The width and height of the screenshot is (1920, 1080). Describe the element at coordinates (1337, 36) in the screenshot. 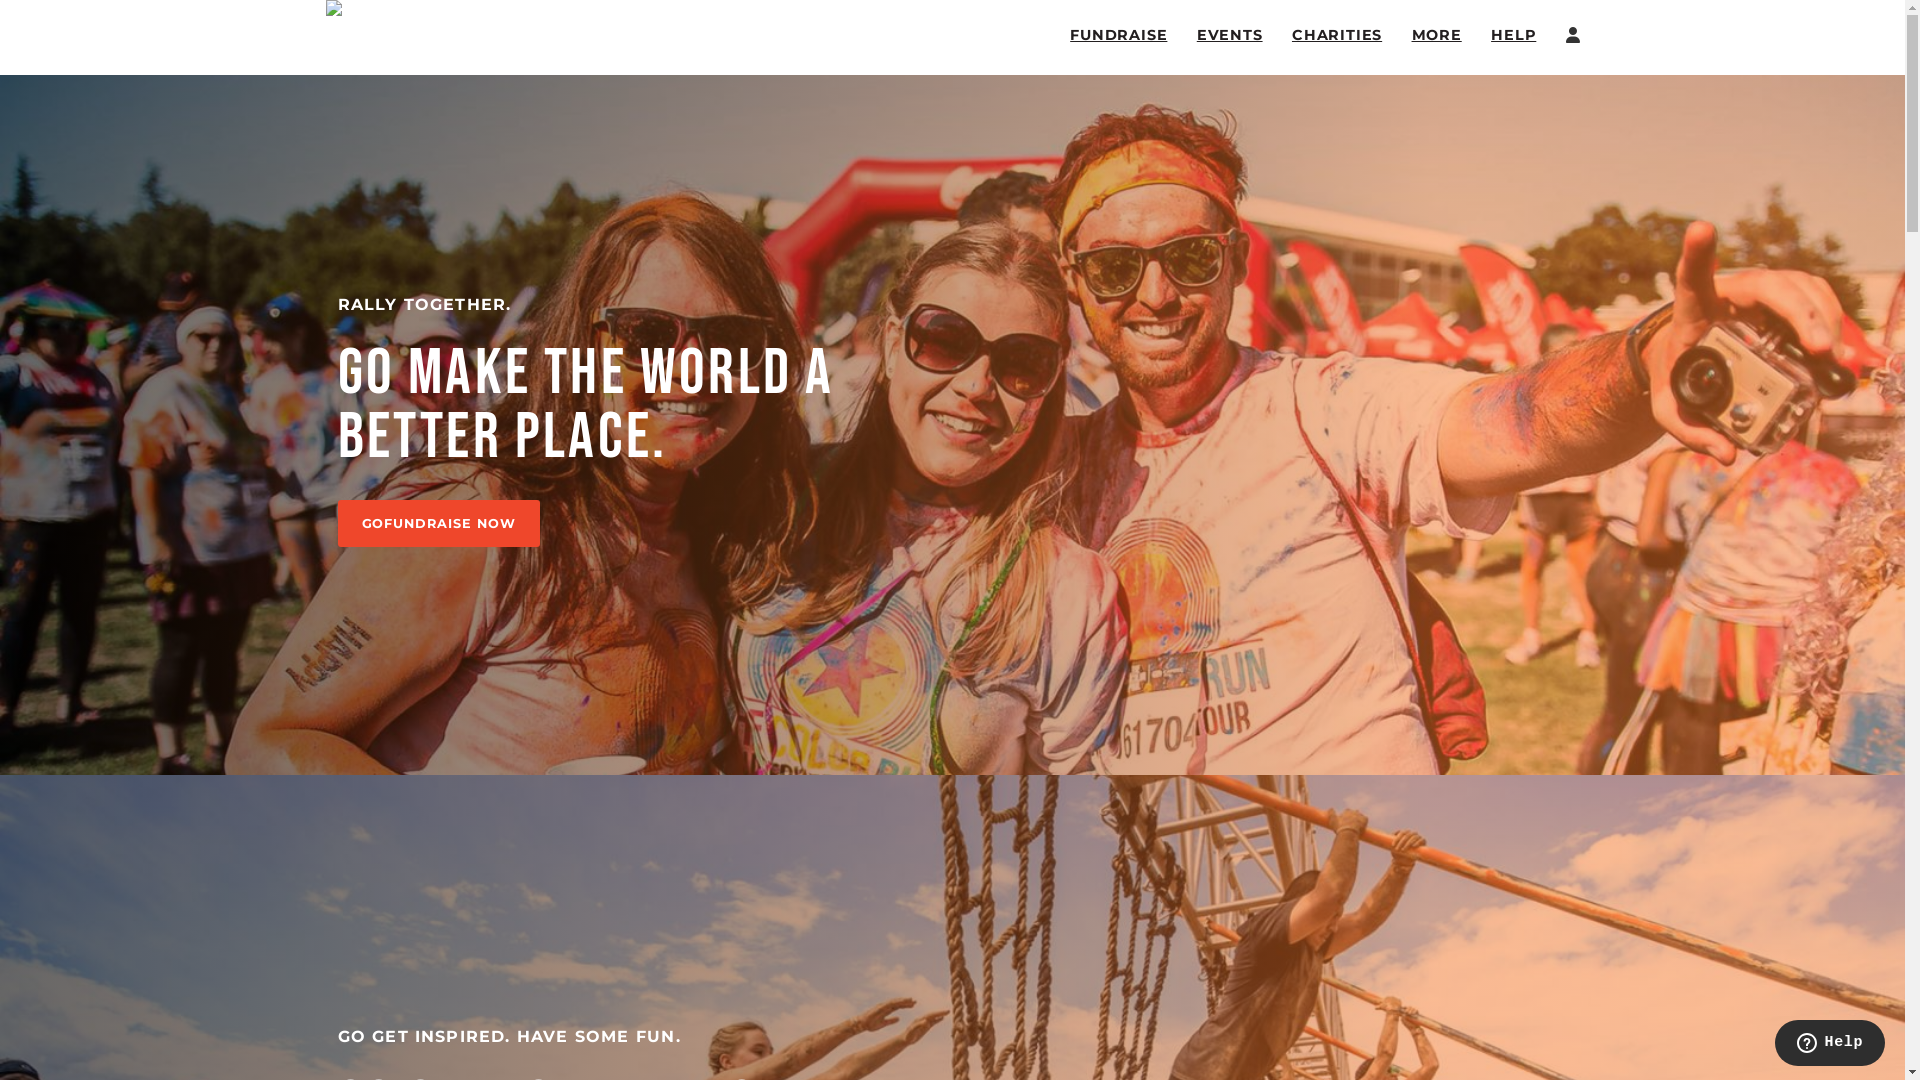

I see `CHARITIES` at that location.